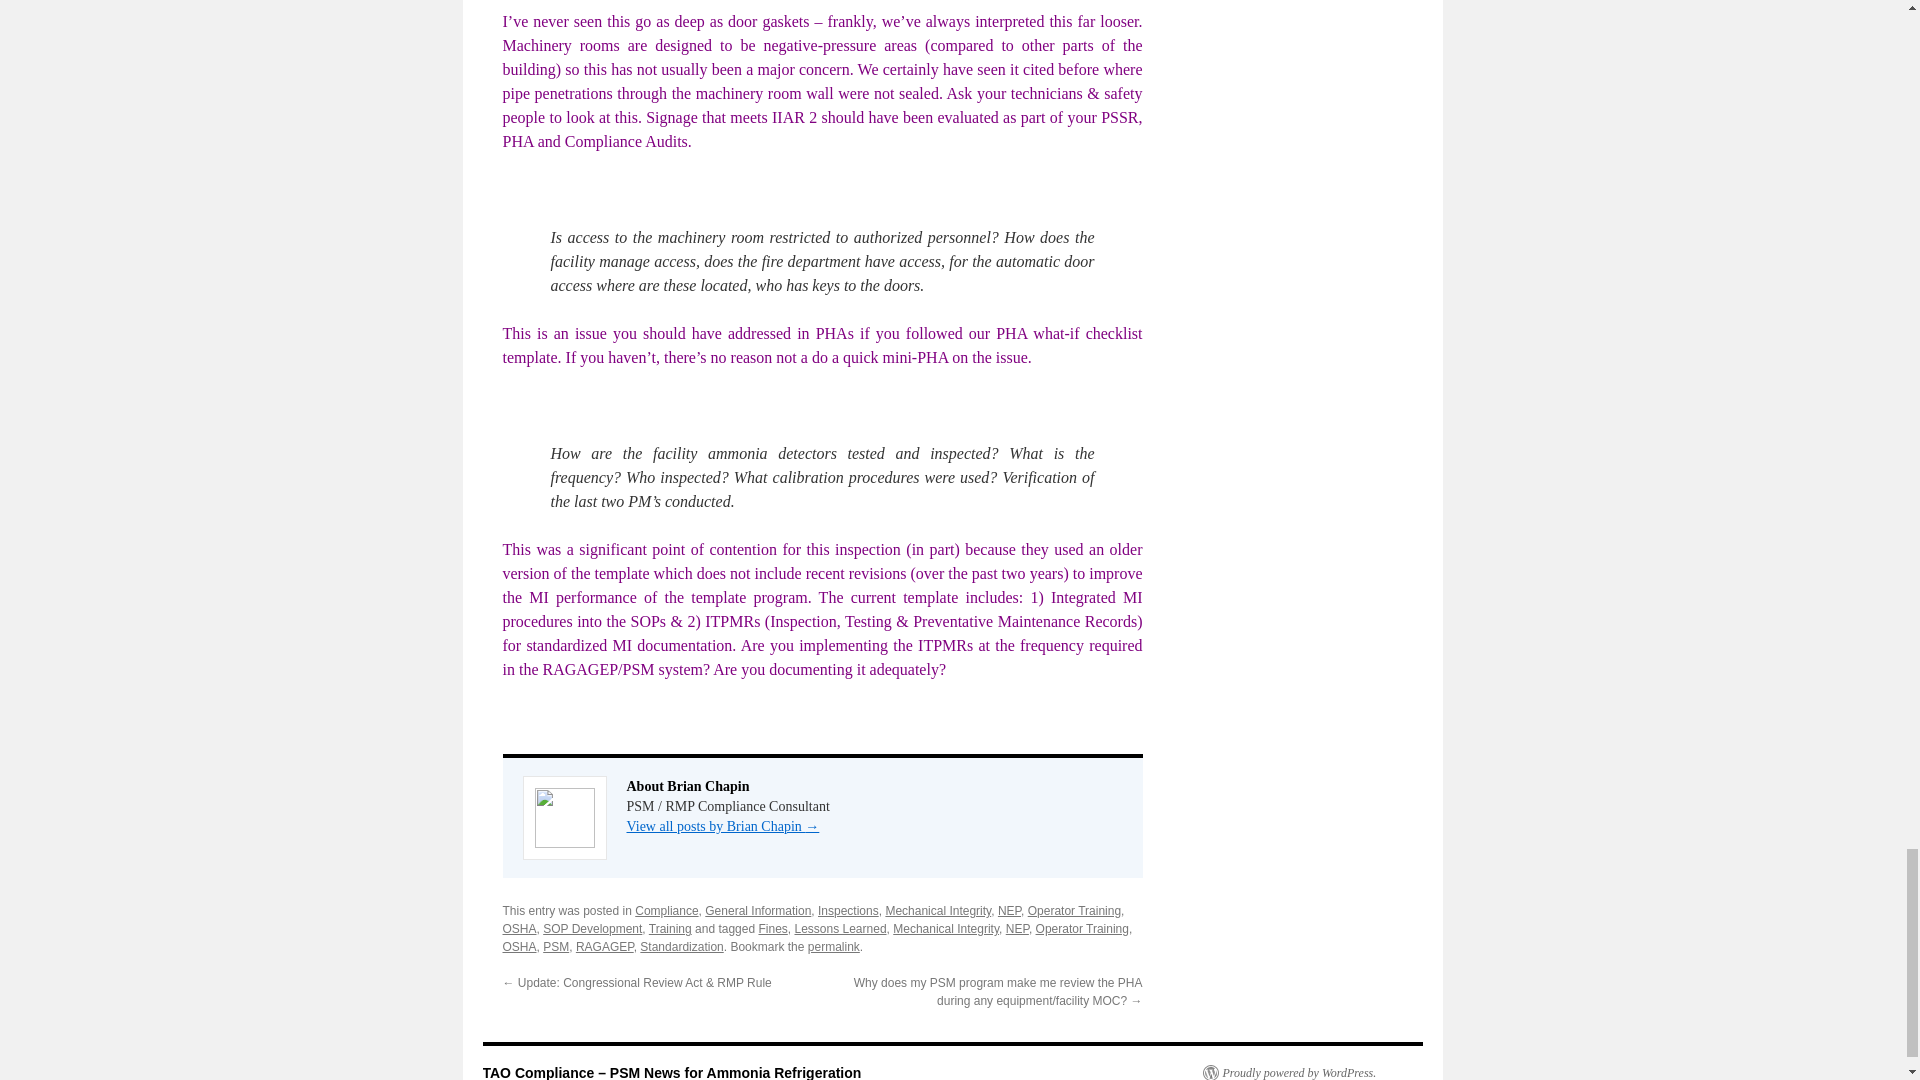  I want to click on Operator Training, so click(1074, 910).